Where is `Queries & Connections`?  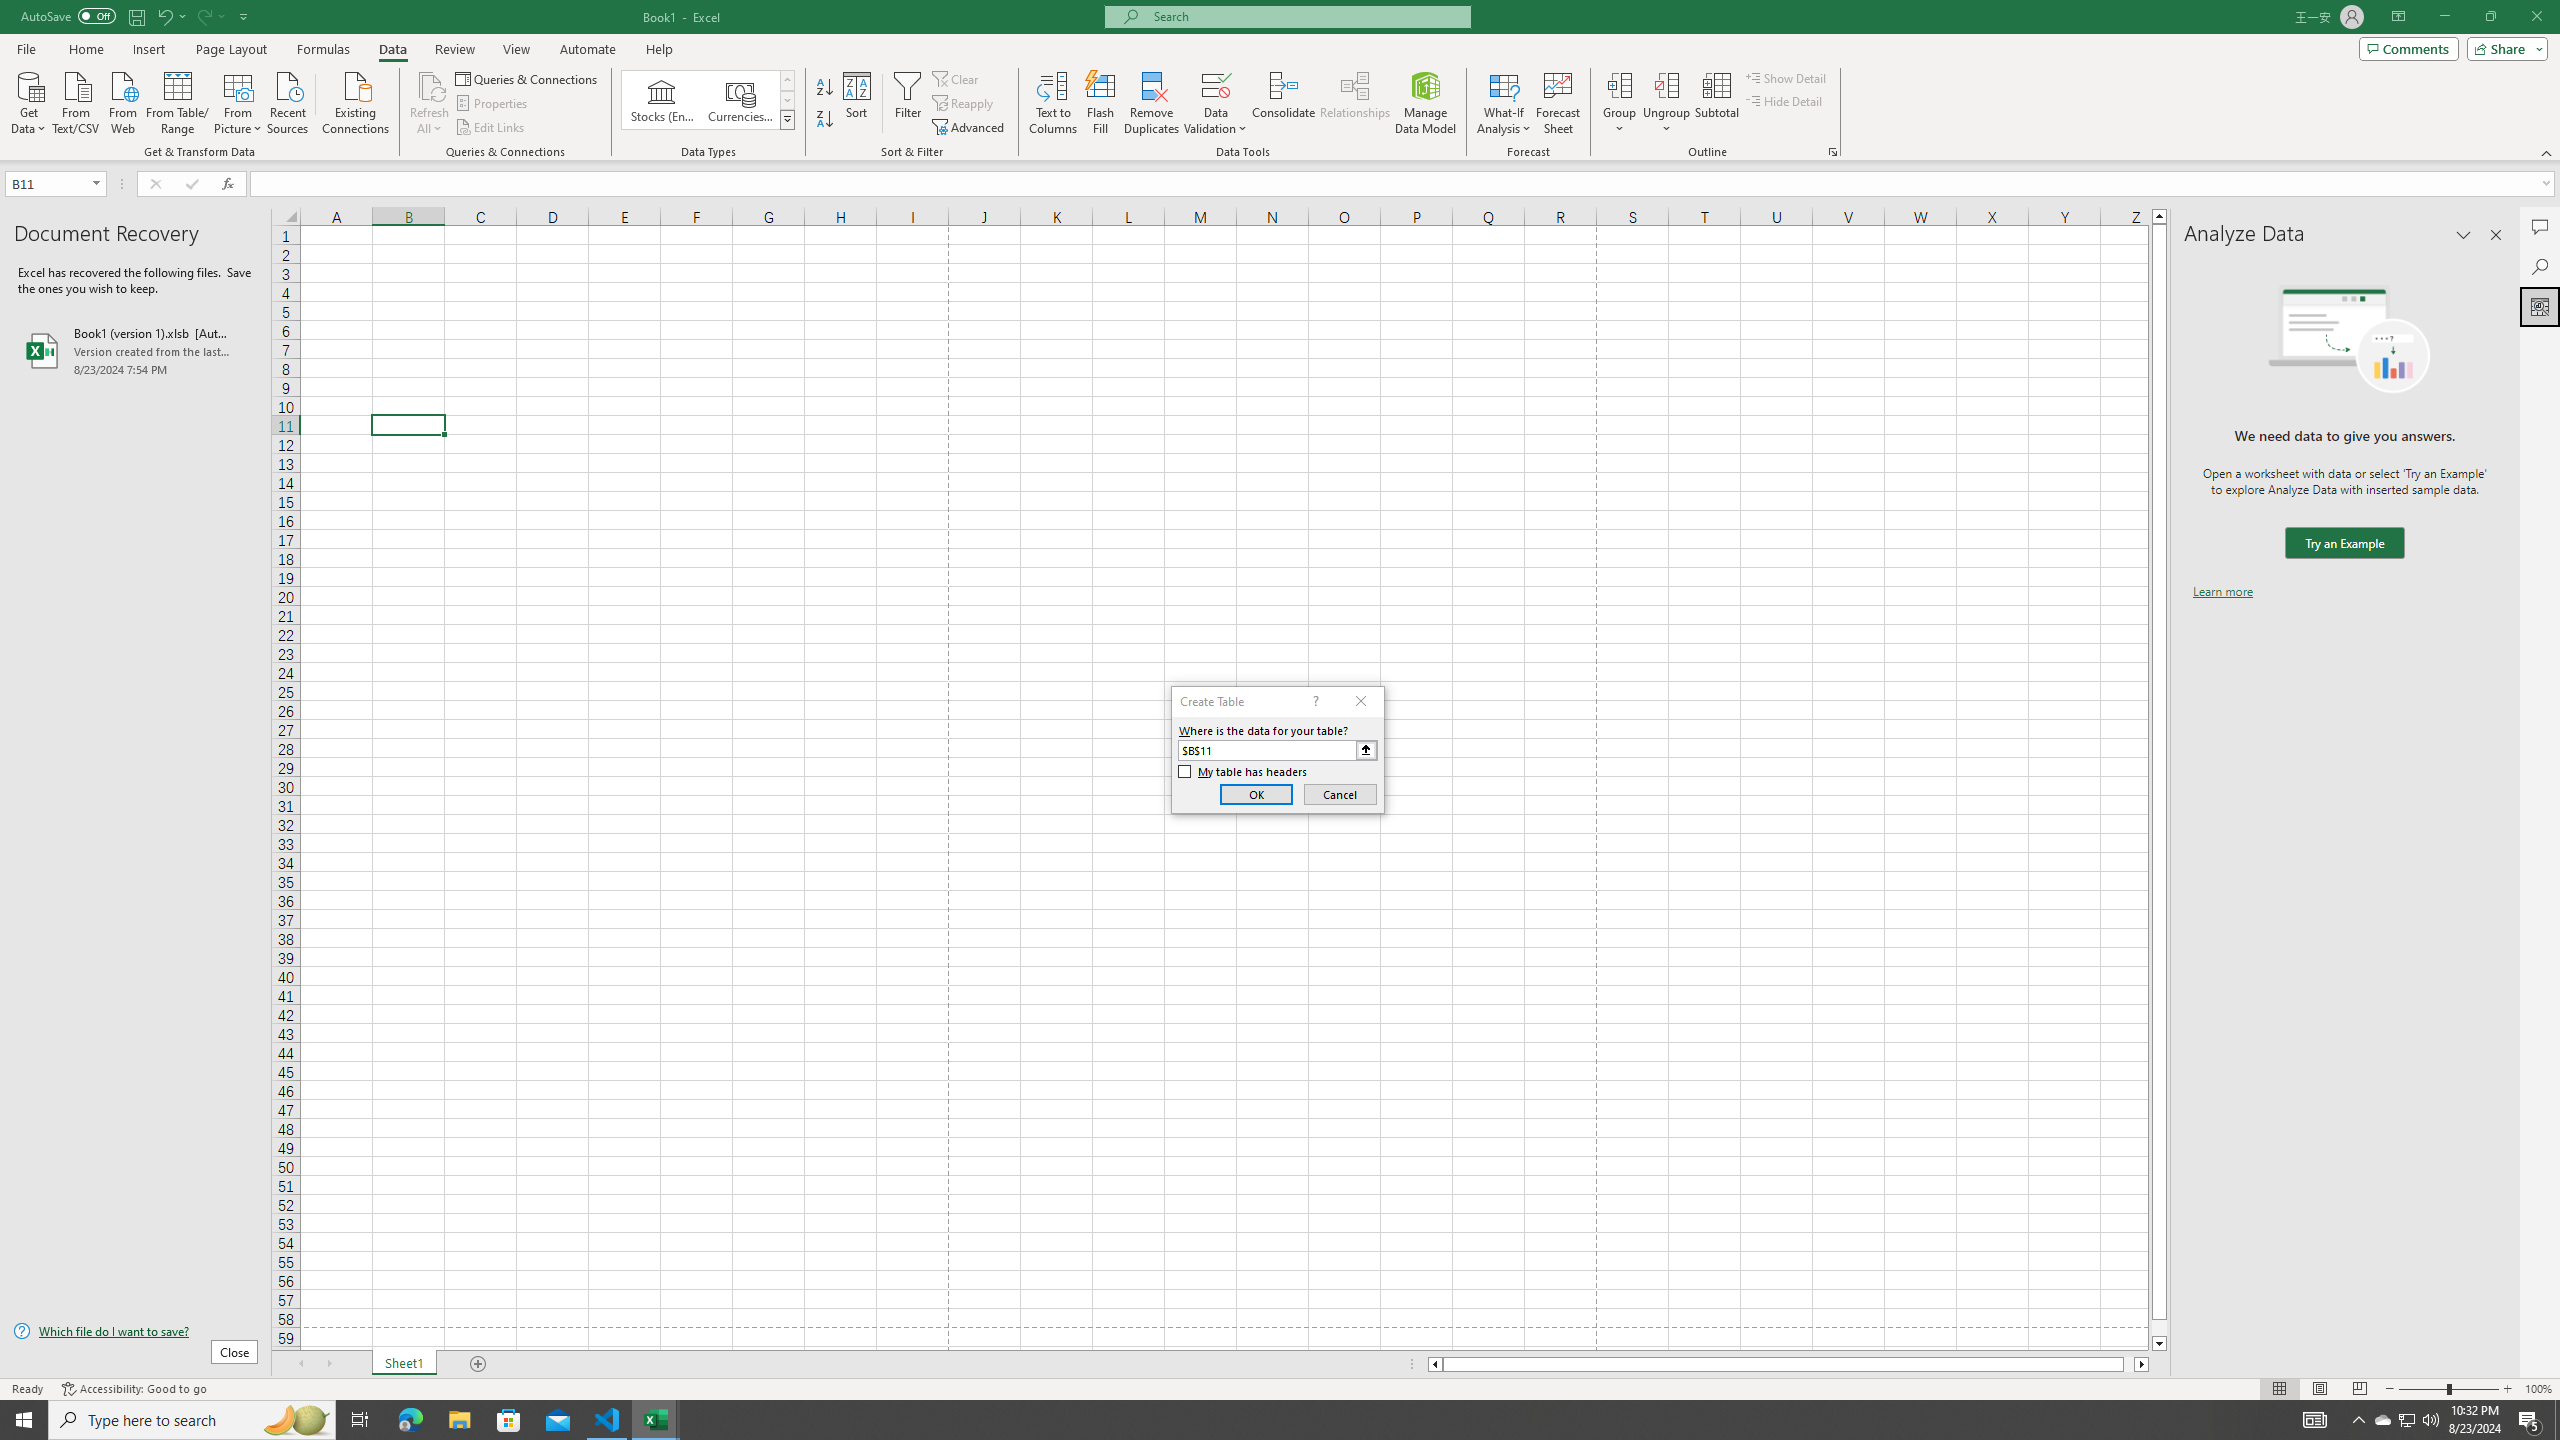
Queries & Connections is located at coordinates (528, 78).